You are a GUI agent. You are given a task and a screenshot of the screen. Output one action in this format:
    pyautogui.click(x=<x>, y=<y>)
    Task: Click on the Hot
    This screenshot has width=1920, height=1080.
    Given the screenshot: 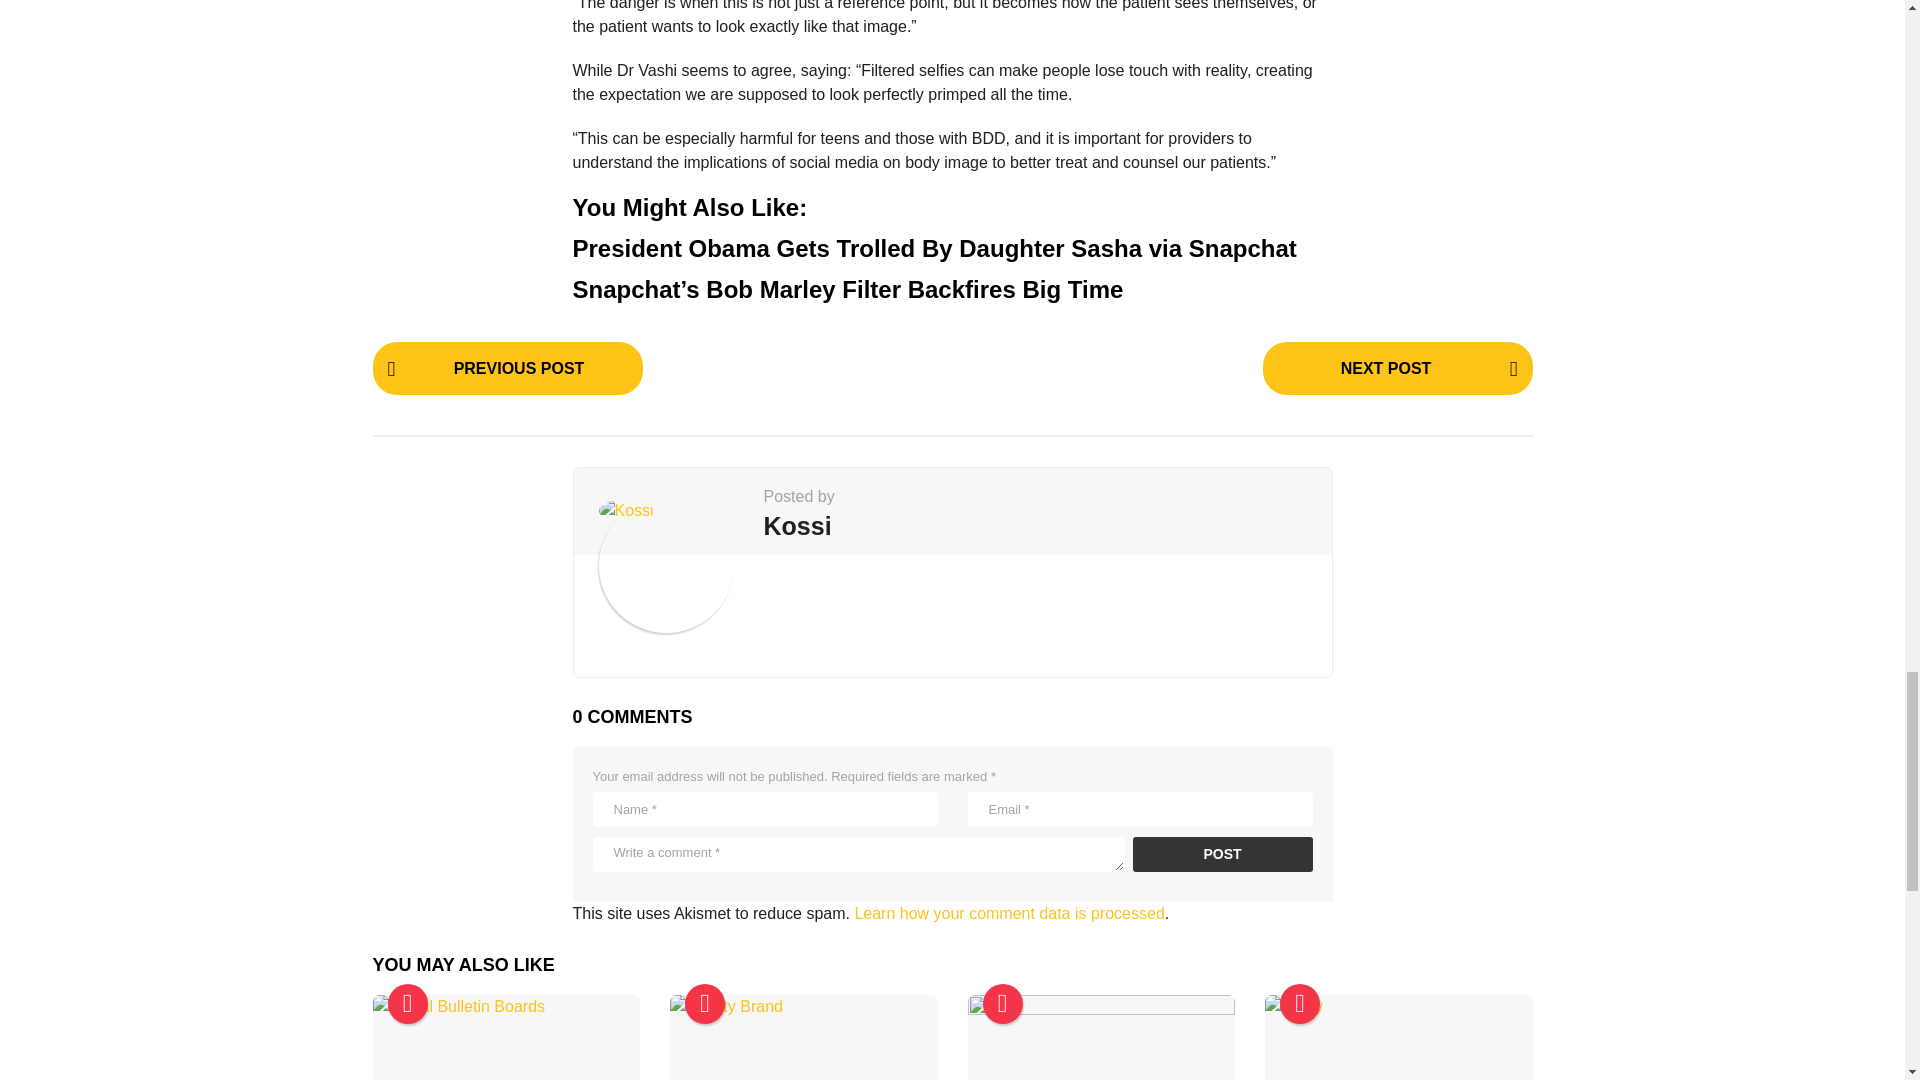 What is the action you would take?
    pyautogui.click(x=1300, y=1003)
    